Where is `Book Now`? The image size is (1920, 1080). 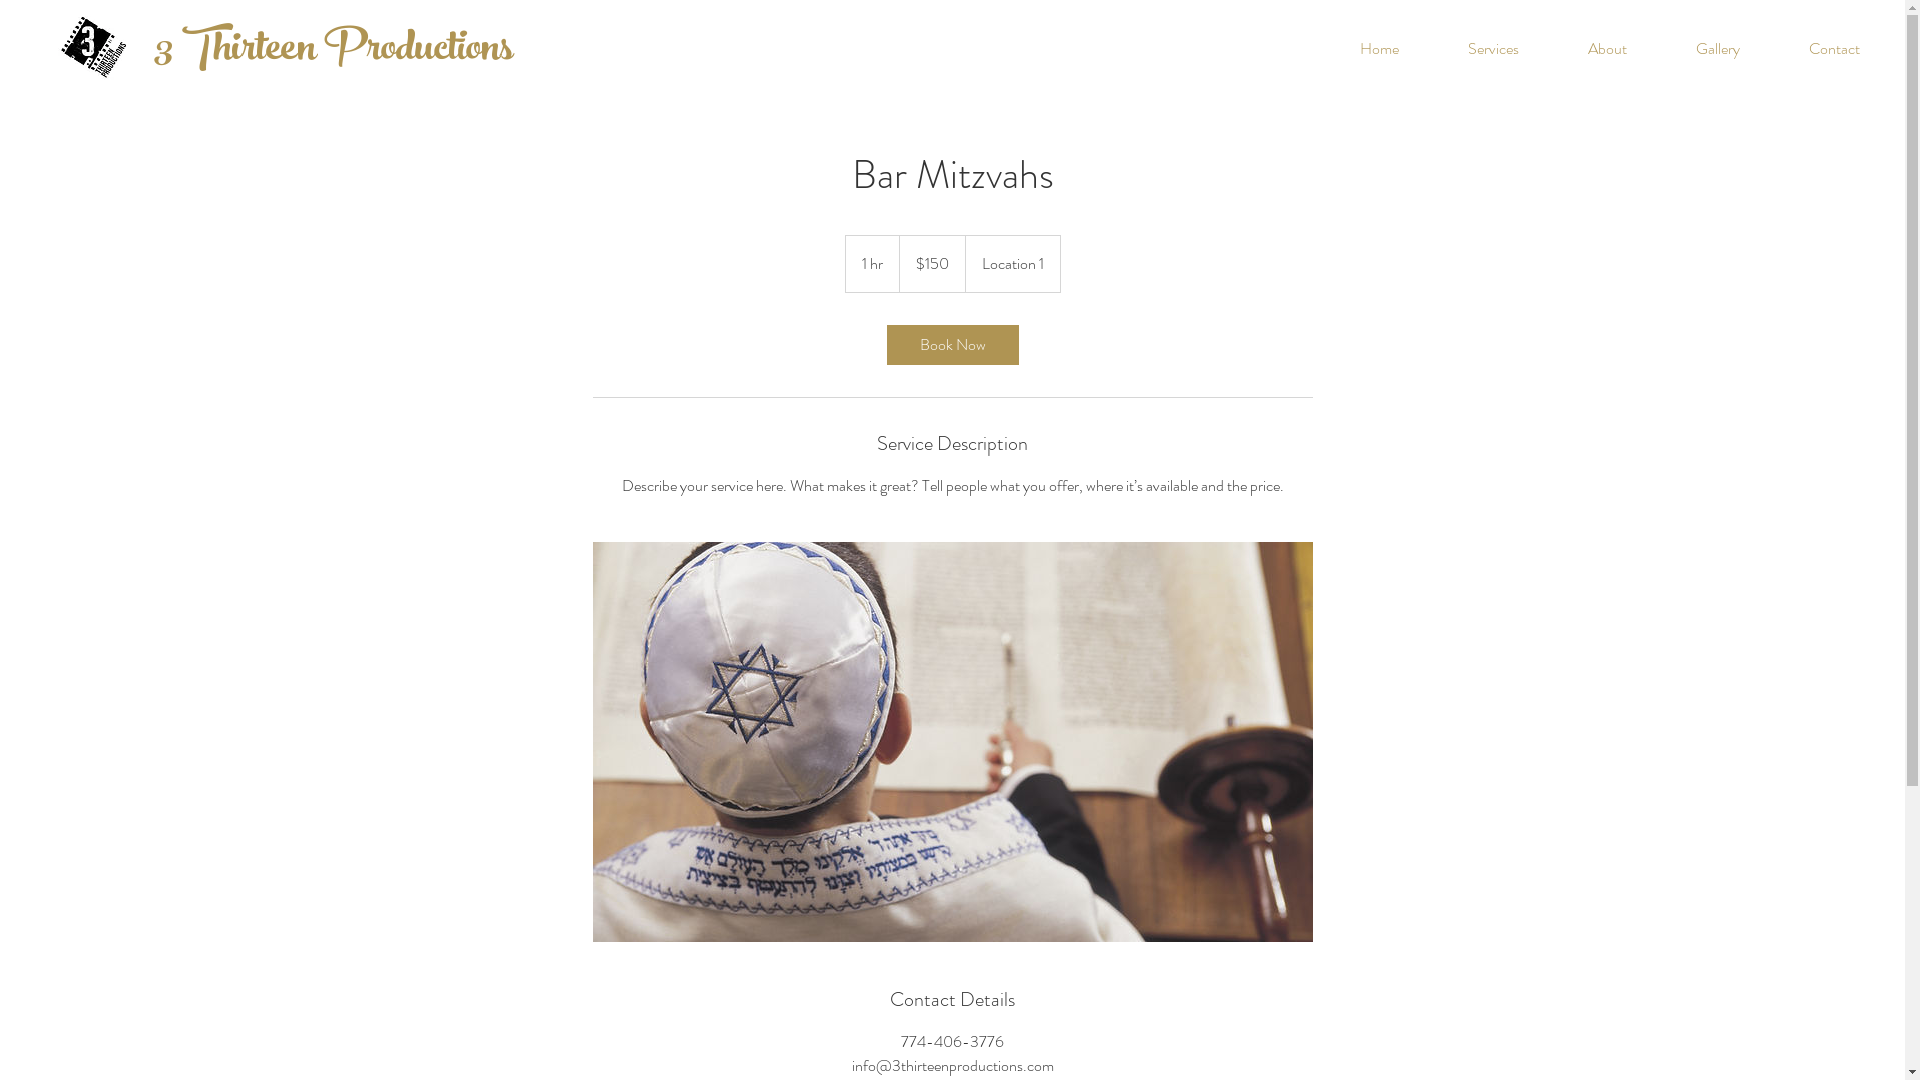
Book Now is located at coordinates (952, 345).